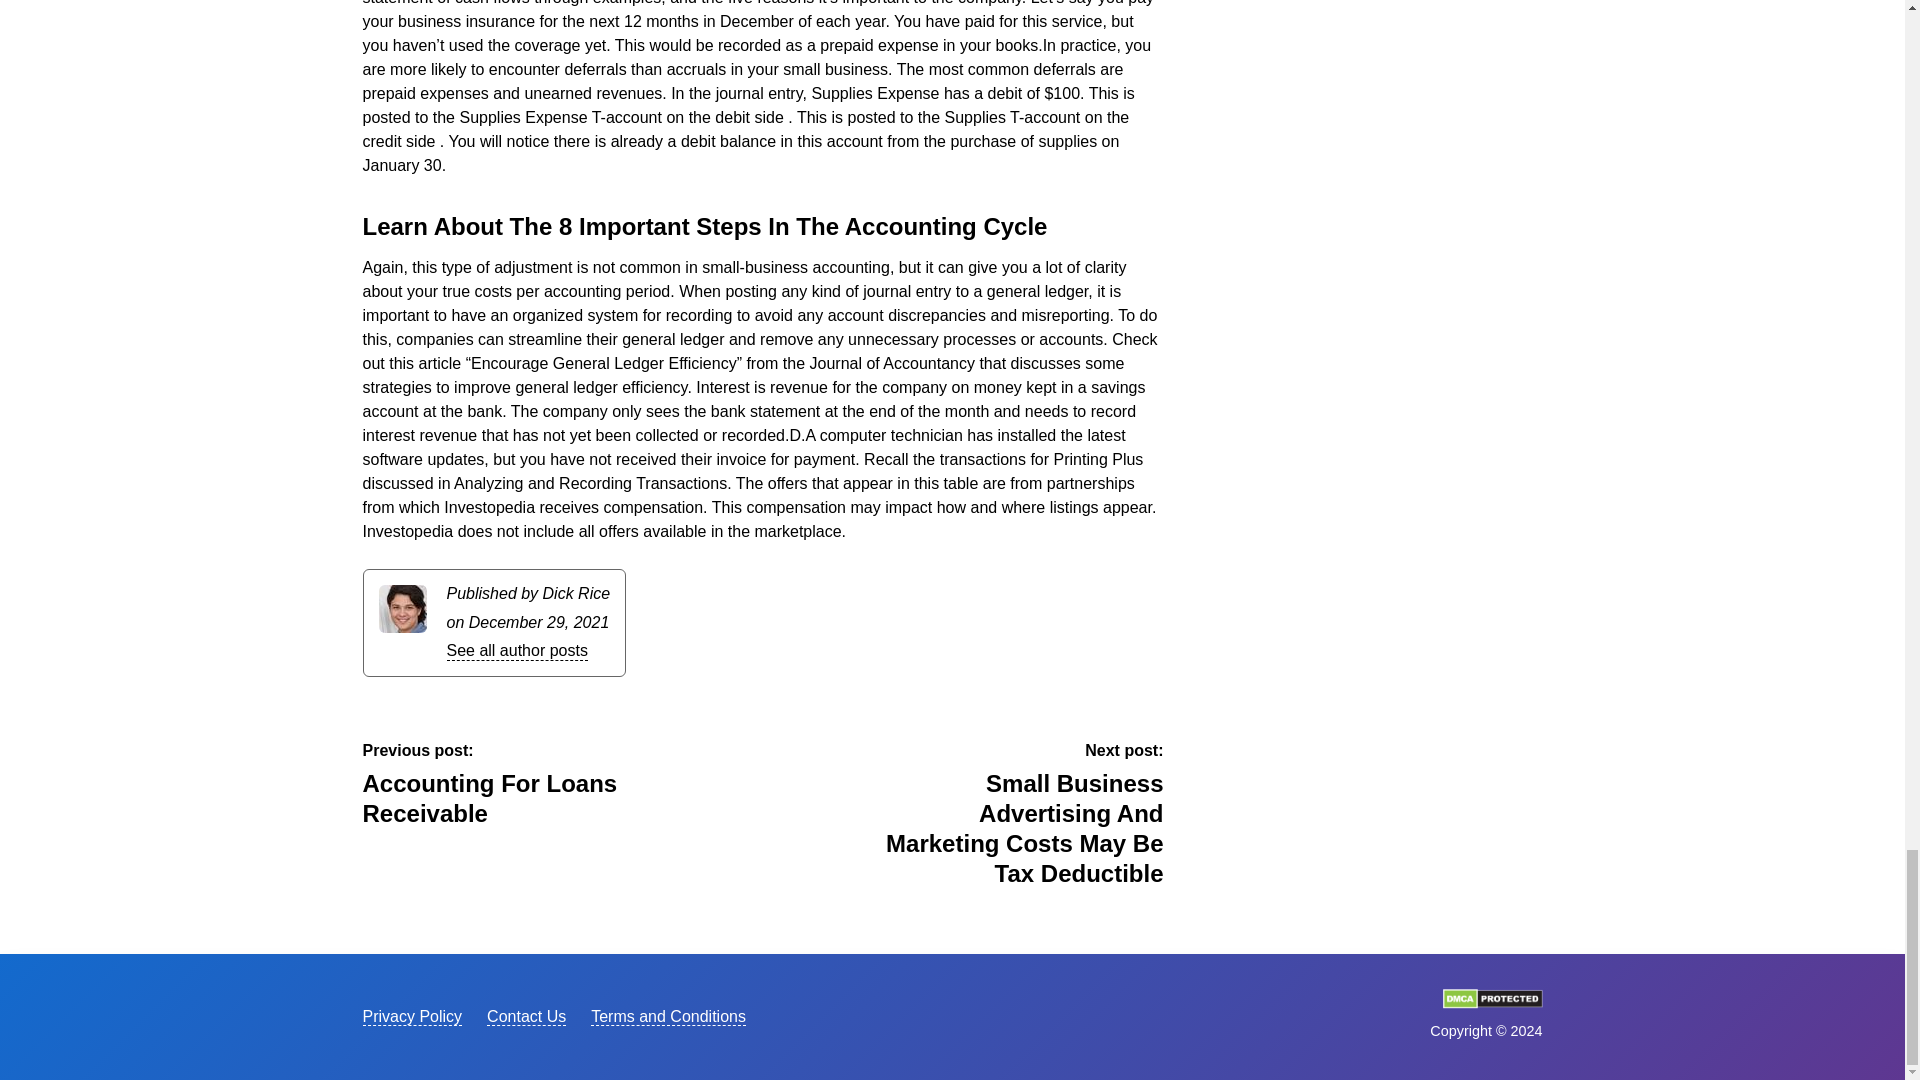 The height and width of the screenshot is (1080, 1920). Describe the element at coordinates (1491, 1002) in the screenshot. I see `Terms and Conditions` at that location.